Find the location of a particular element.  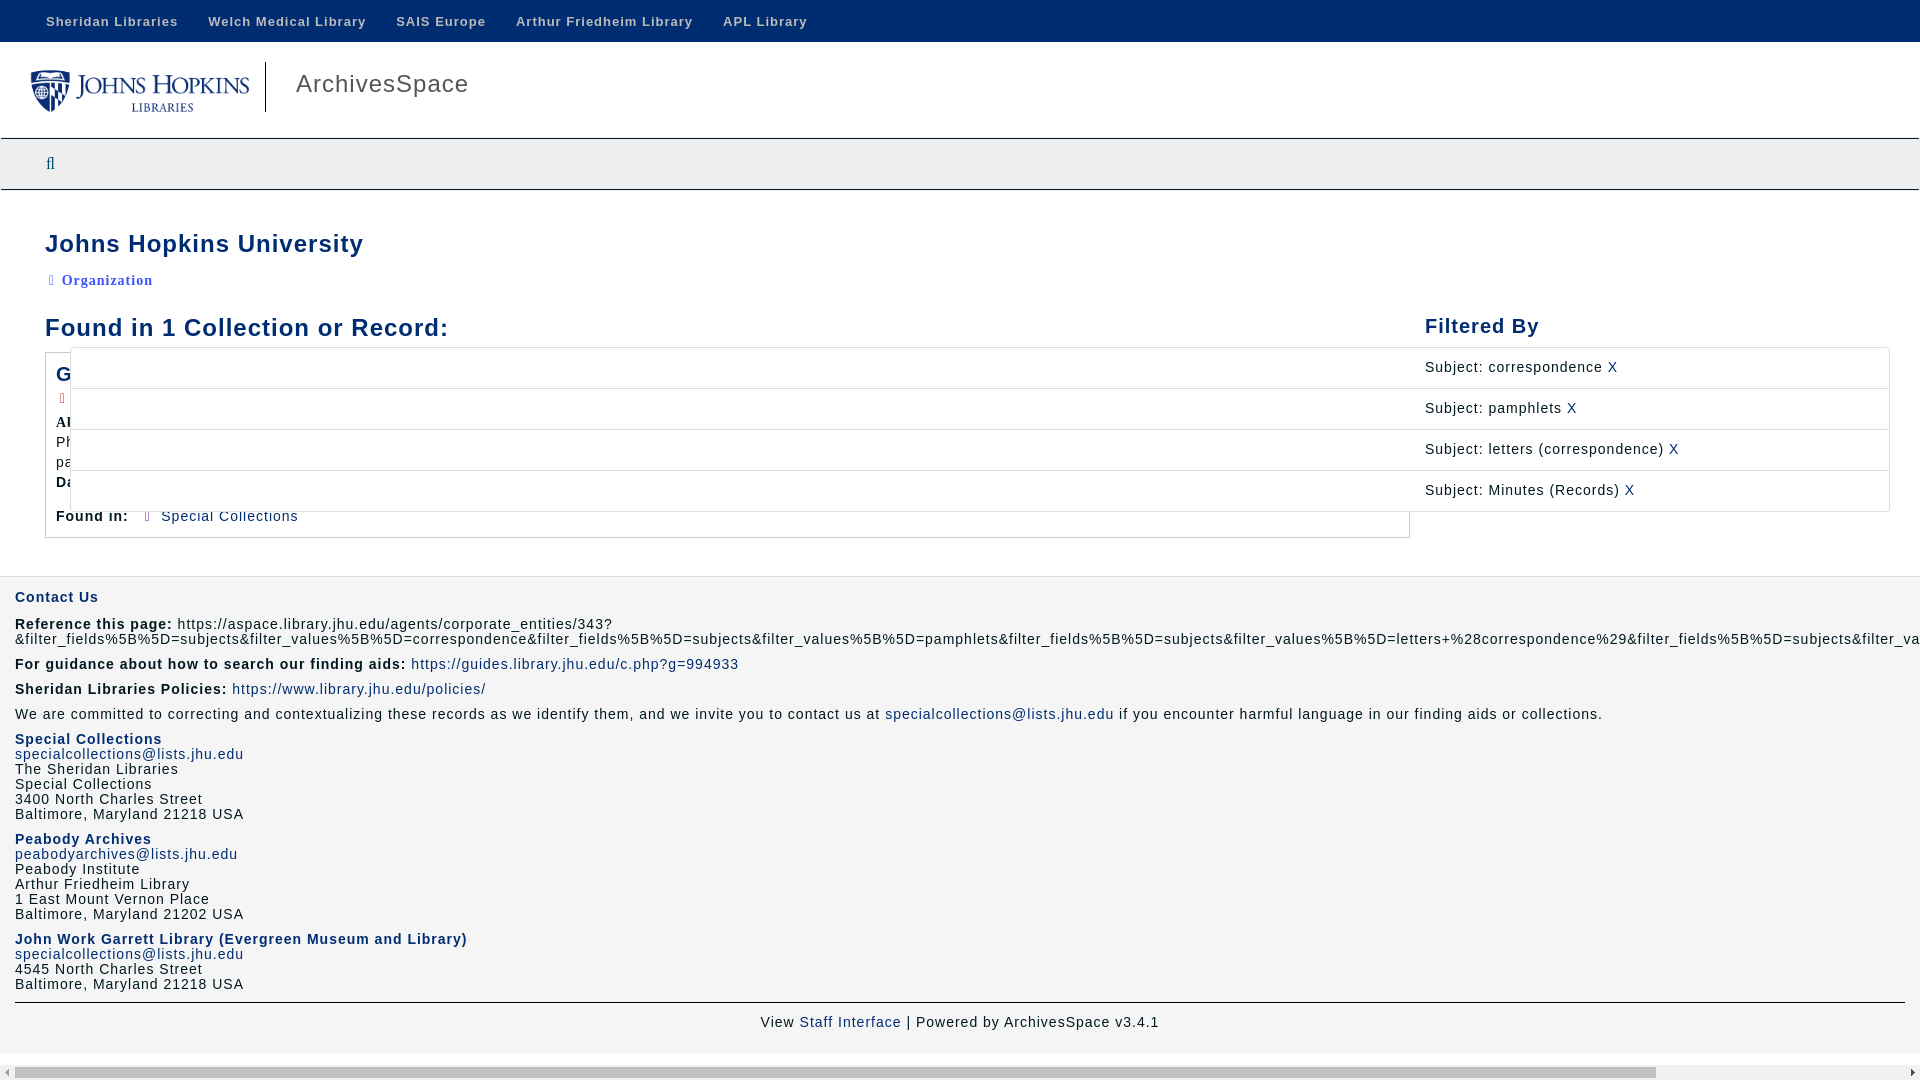

APL Library is located at coordinates (764, 21).